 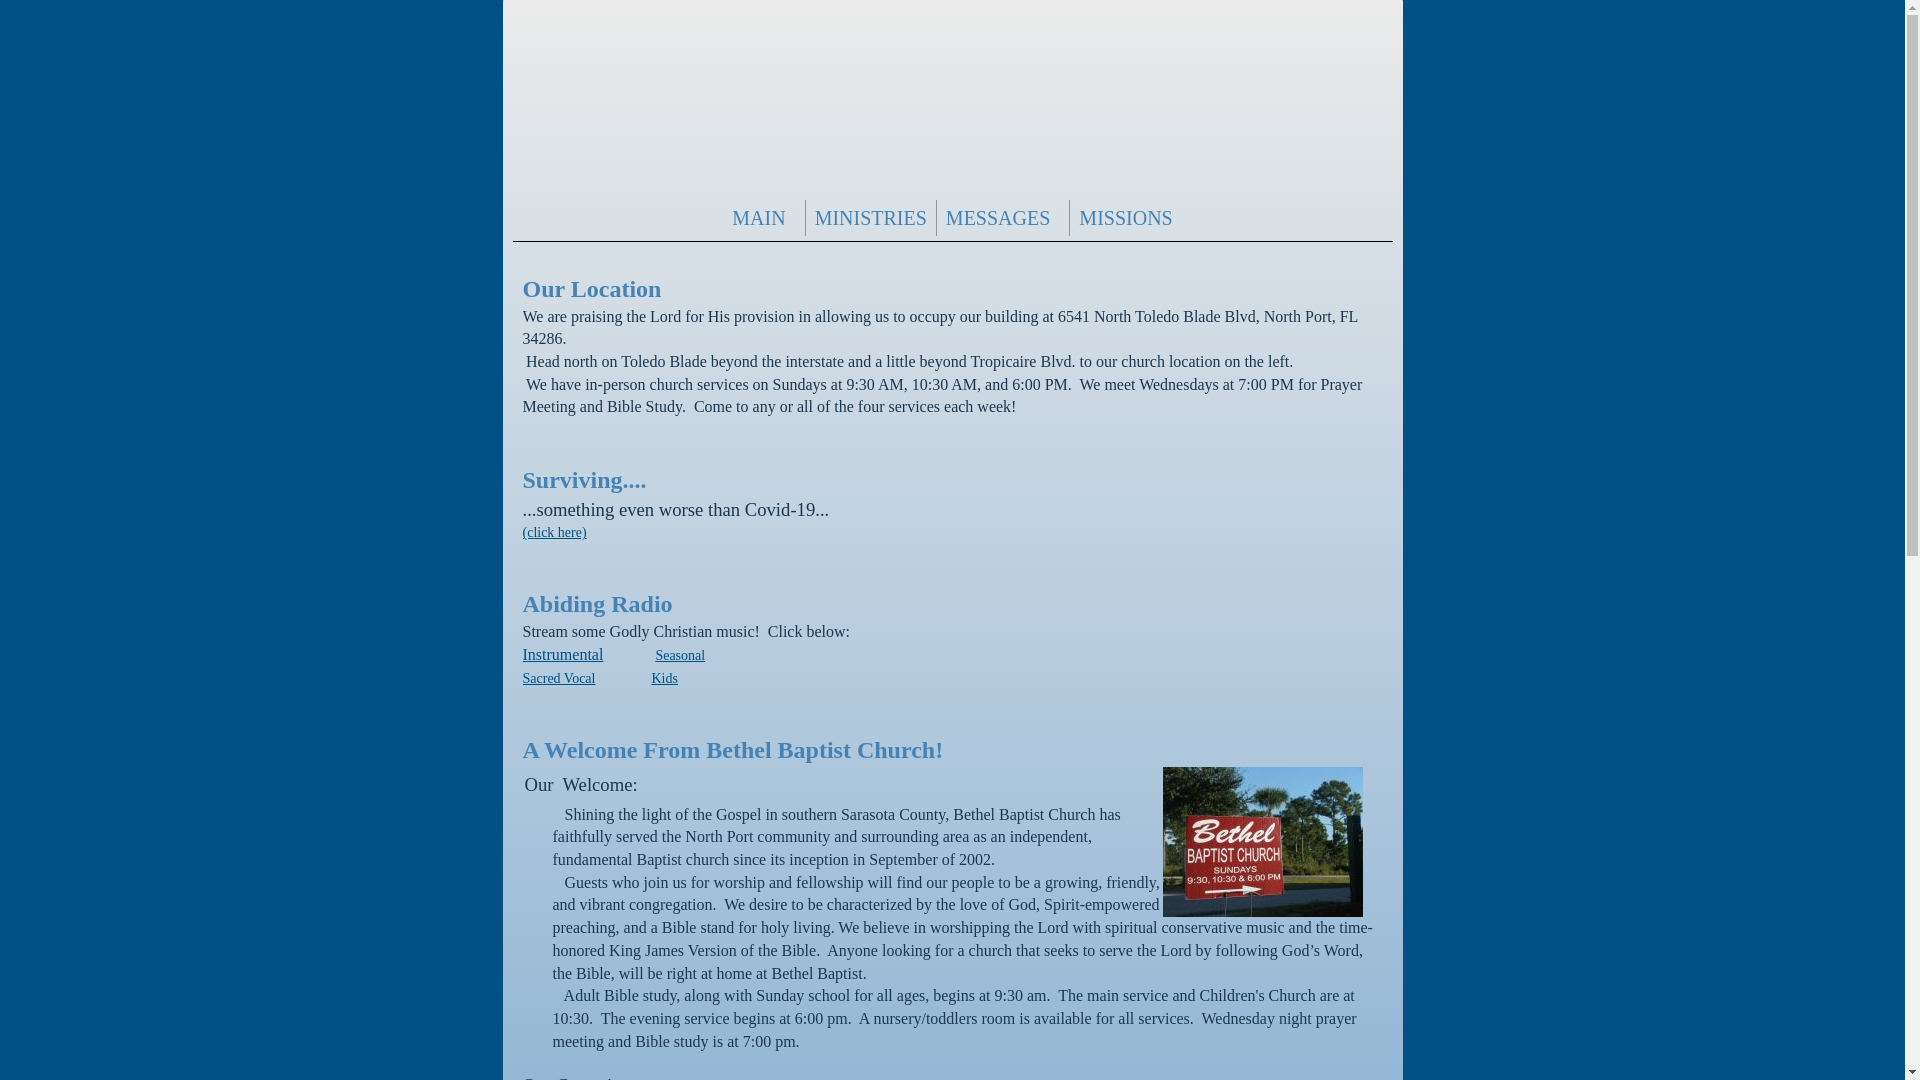 What do you see at coordinates (762, 218) in the screenshot?
I see `MAIN` at bounding box center [762, 218].